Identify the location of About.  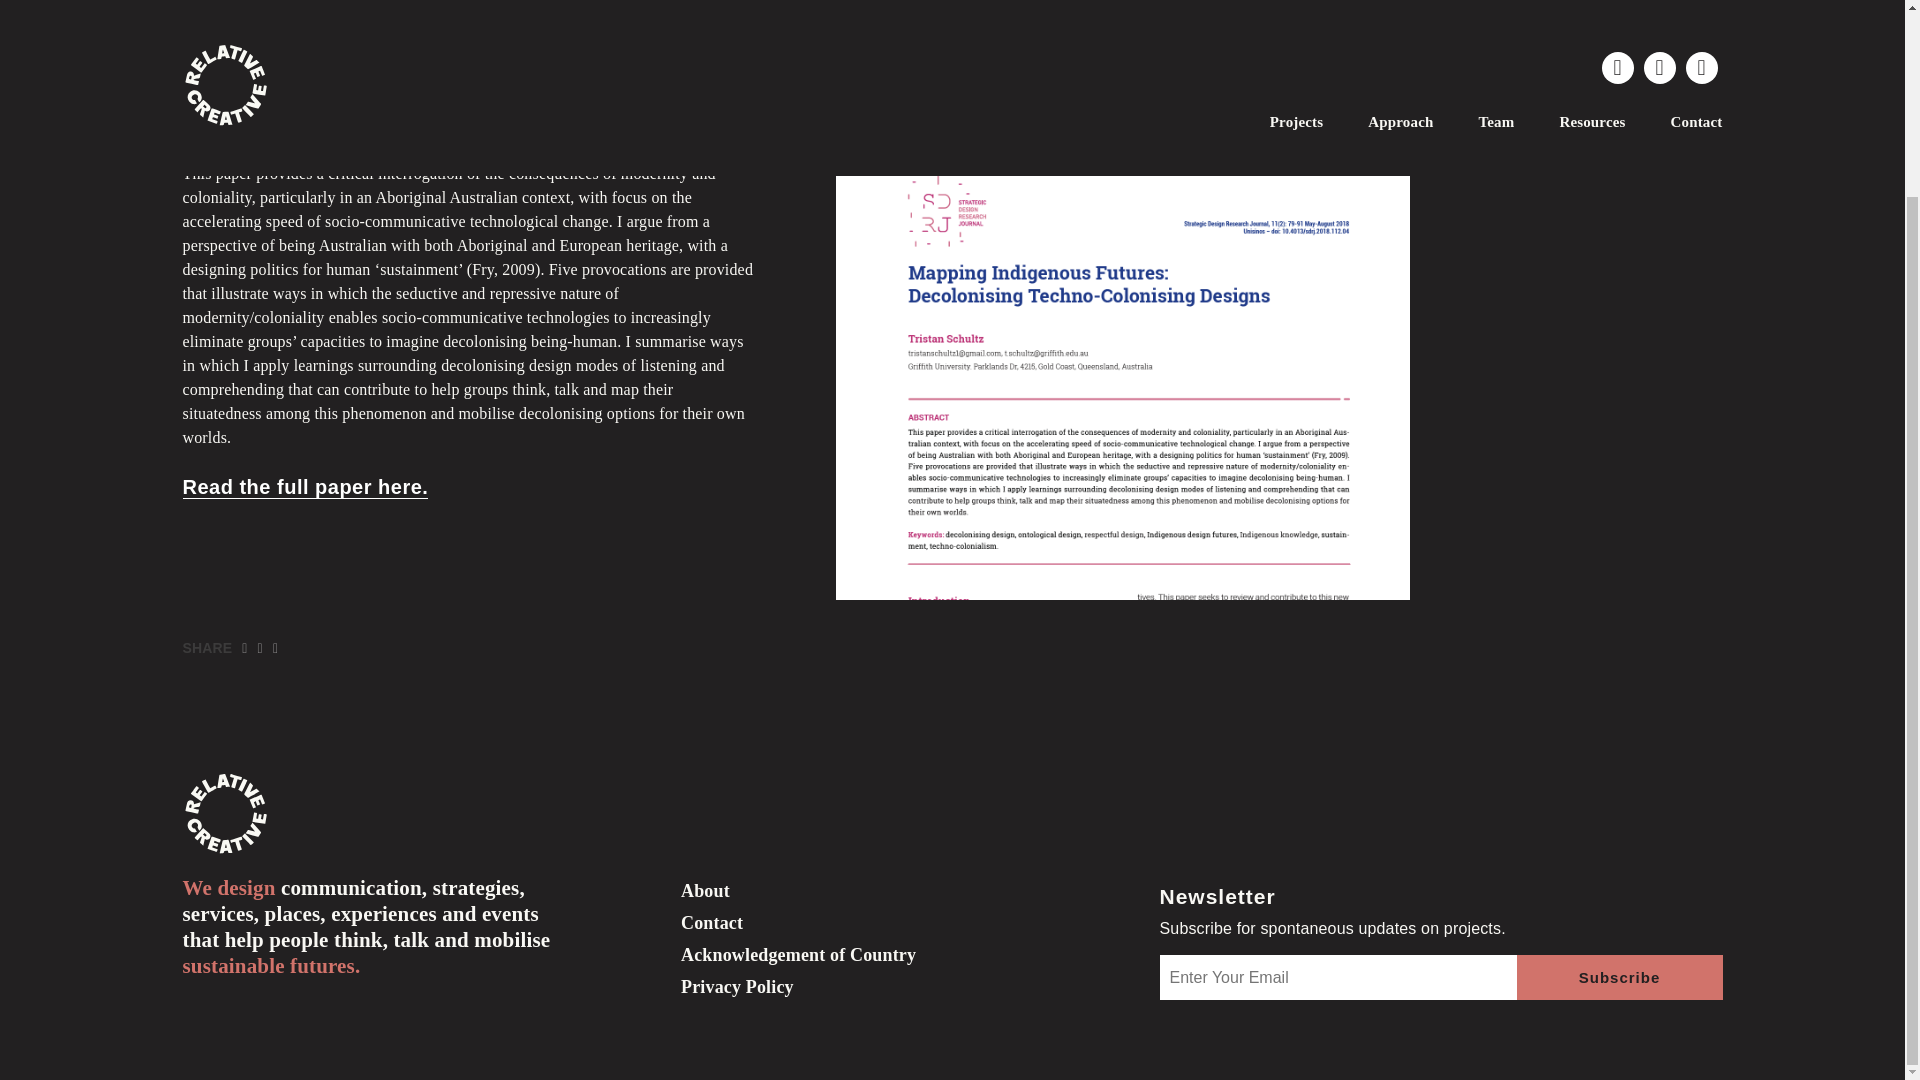
(705, 890).